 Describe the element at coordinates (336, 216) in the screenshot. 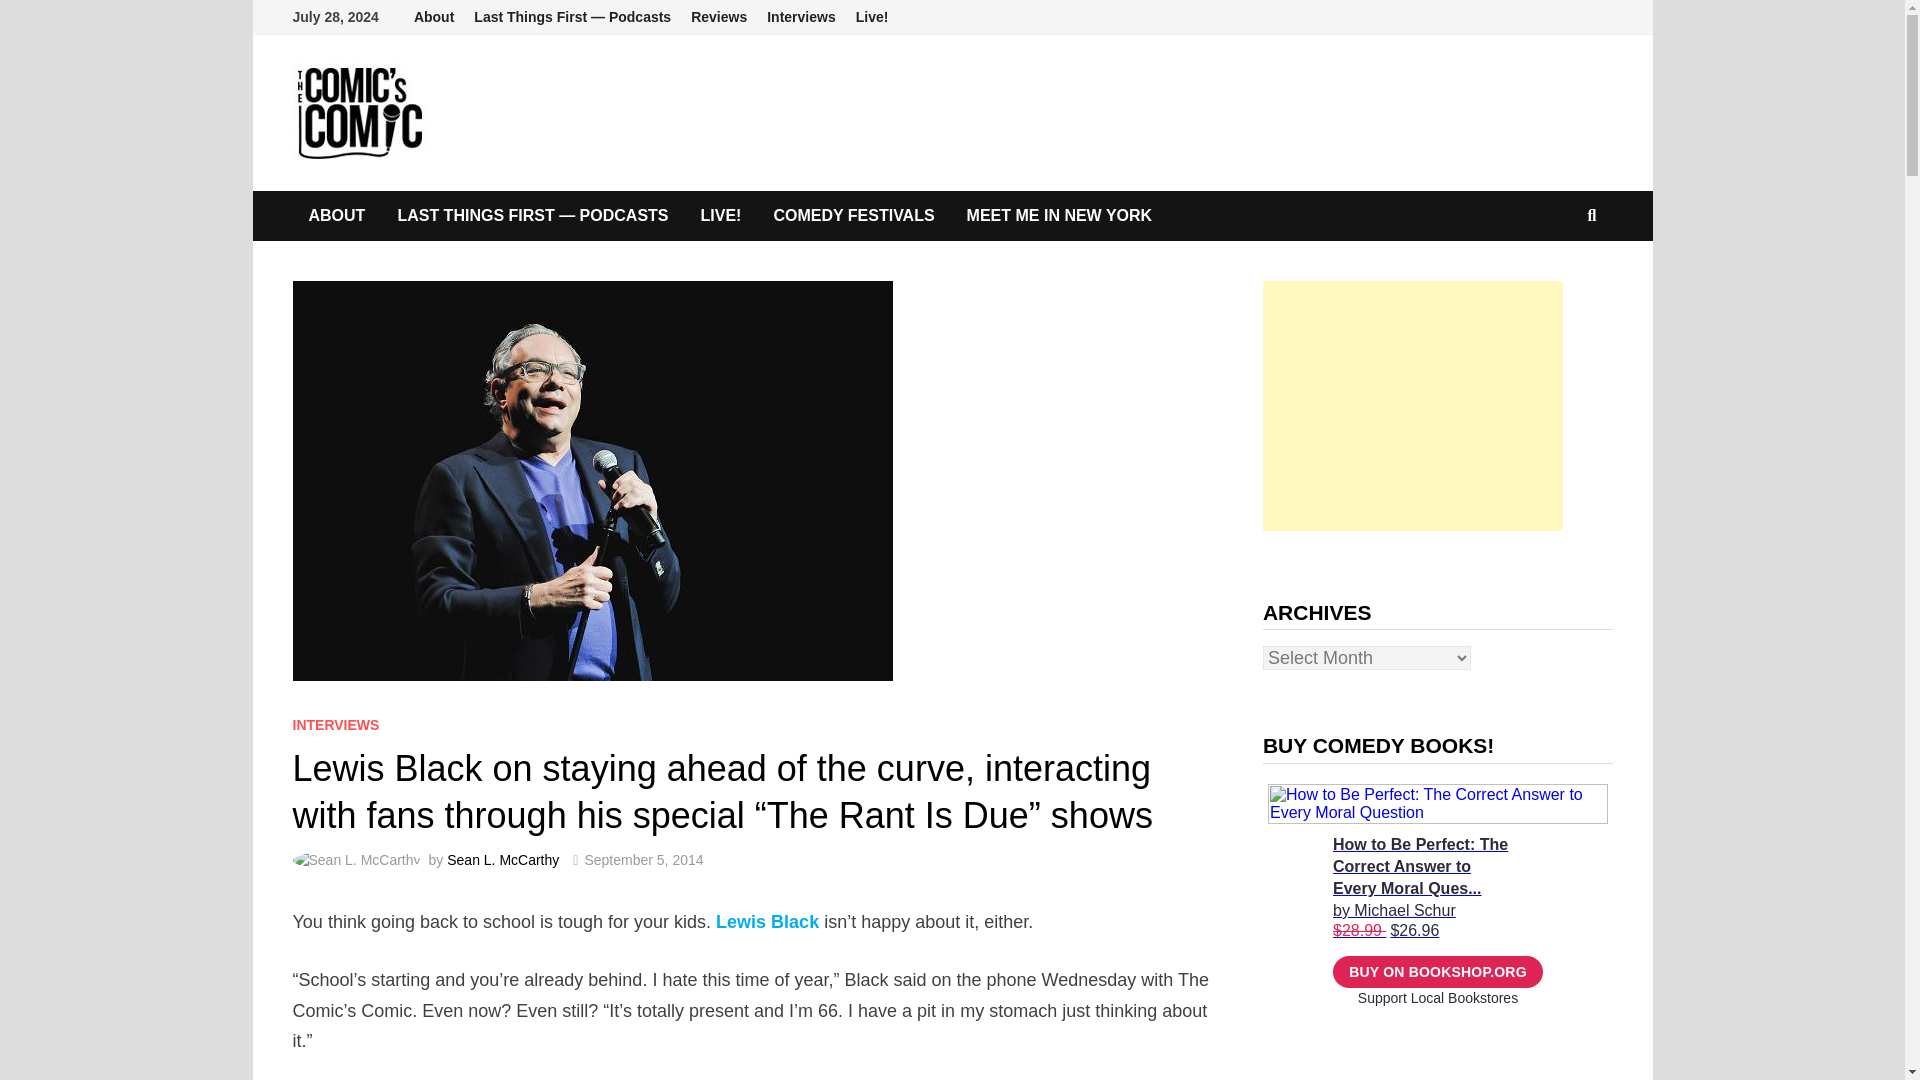

I see `ABOUT` at that location.